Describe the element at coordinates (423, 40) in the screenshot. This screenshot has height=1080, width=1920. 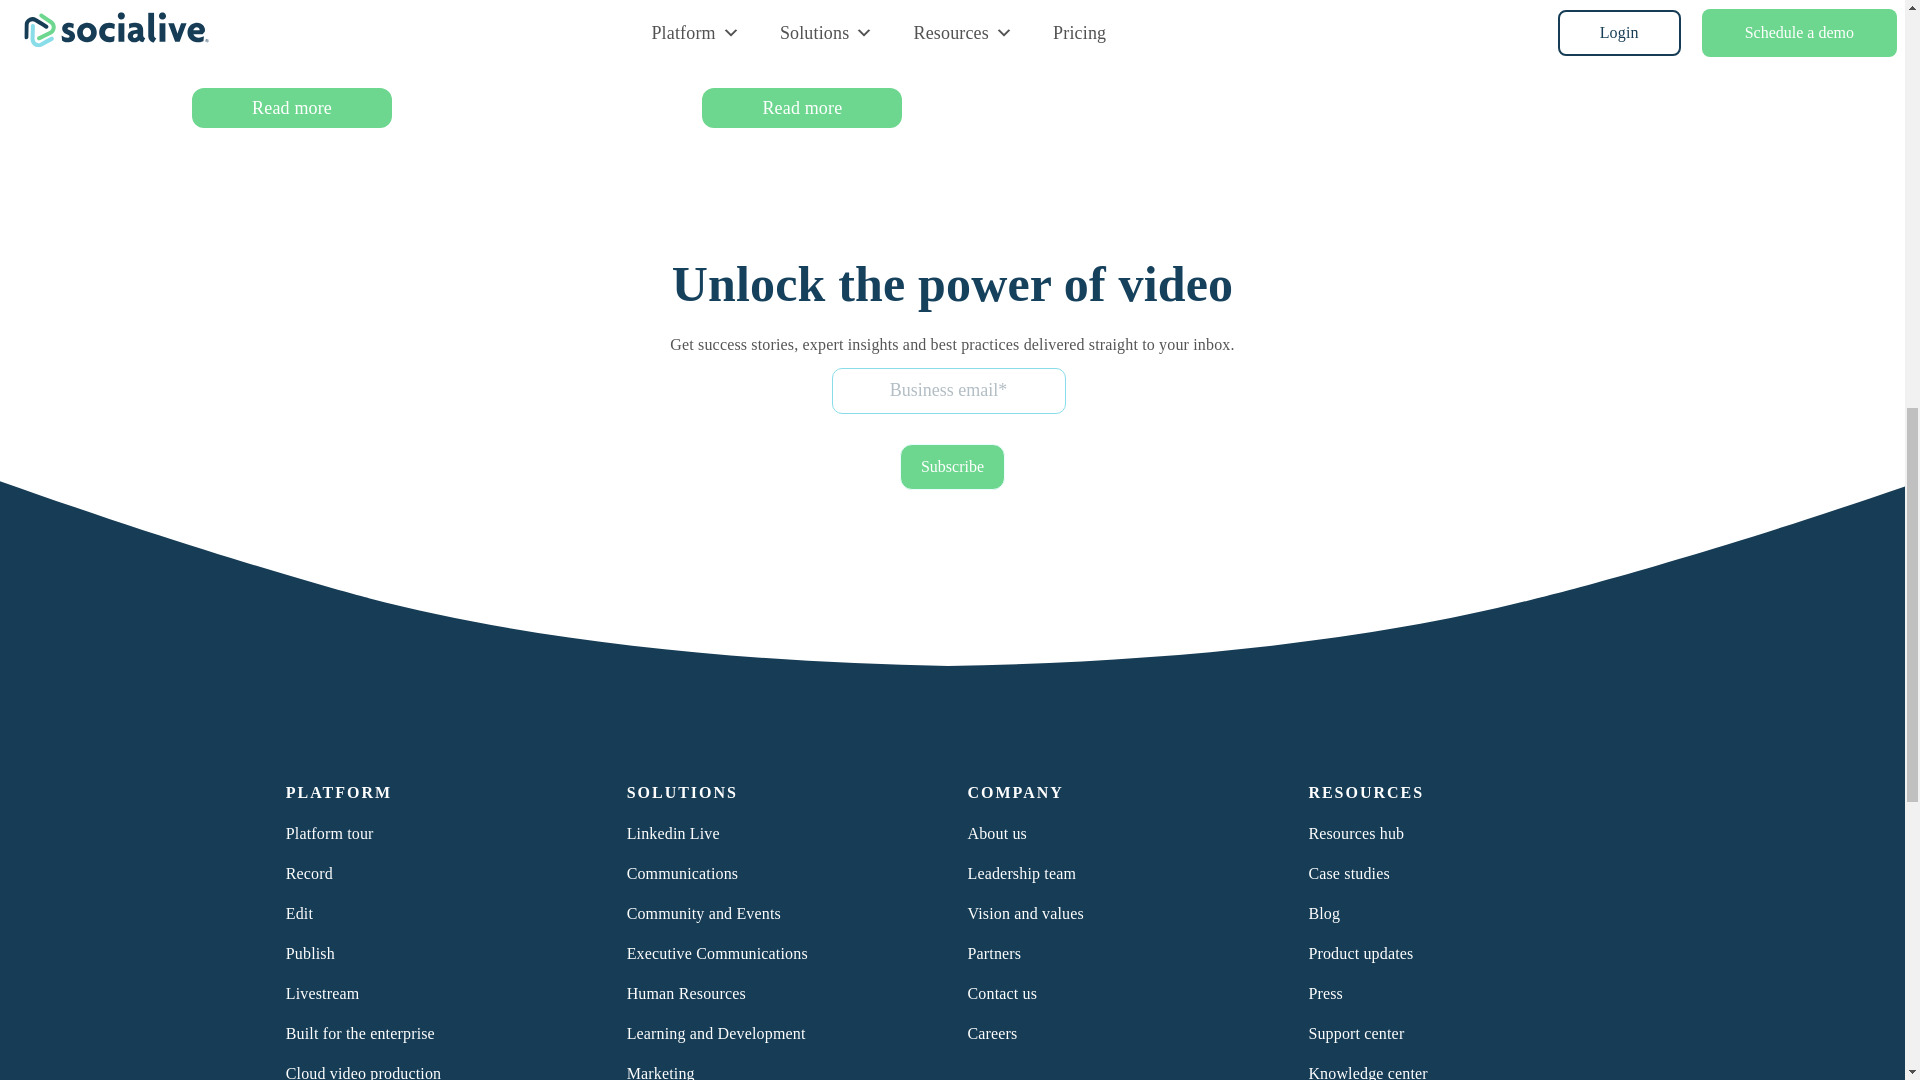
I see `A-to-Z video creation: record, edit, and publish` at that location.